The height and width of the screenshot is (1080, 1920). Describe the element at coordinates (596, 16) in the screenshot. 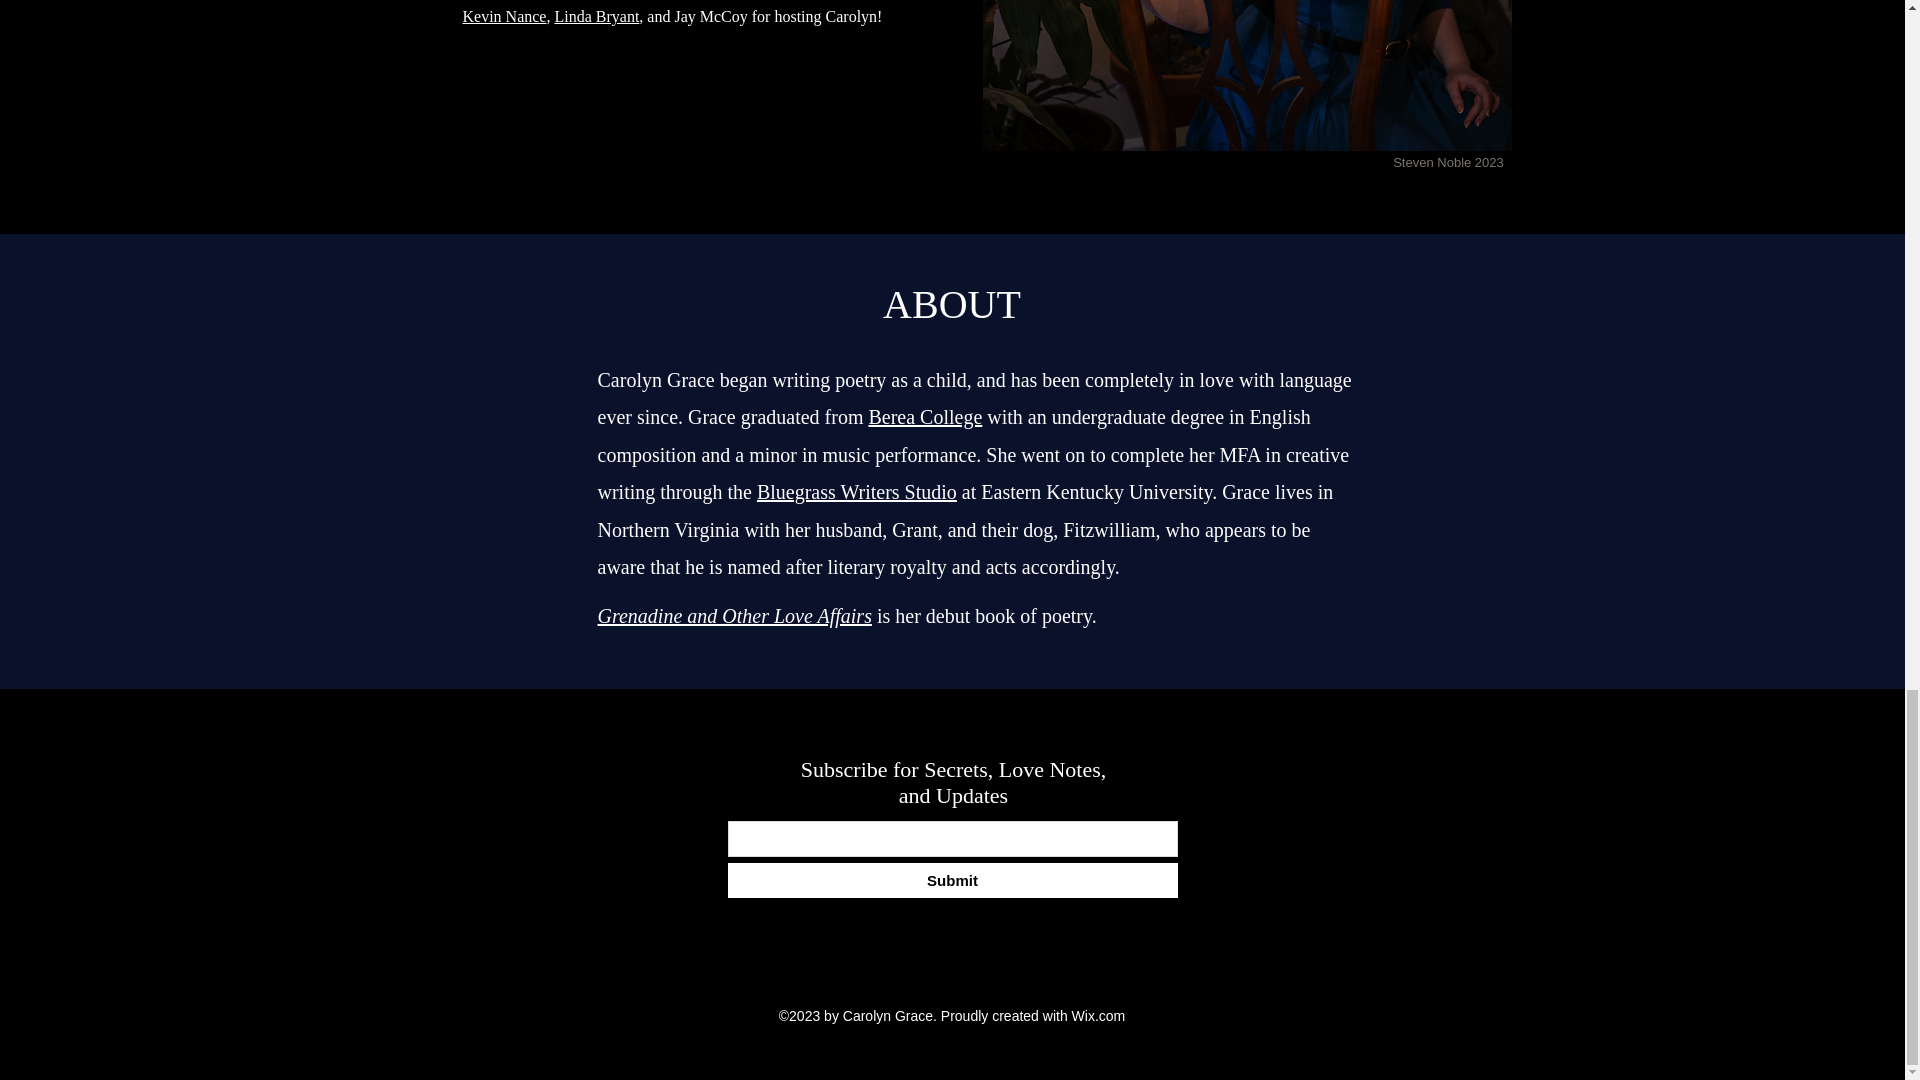

I see `Linda Bryant` at that location.